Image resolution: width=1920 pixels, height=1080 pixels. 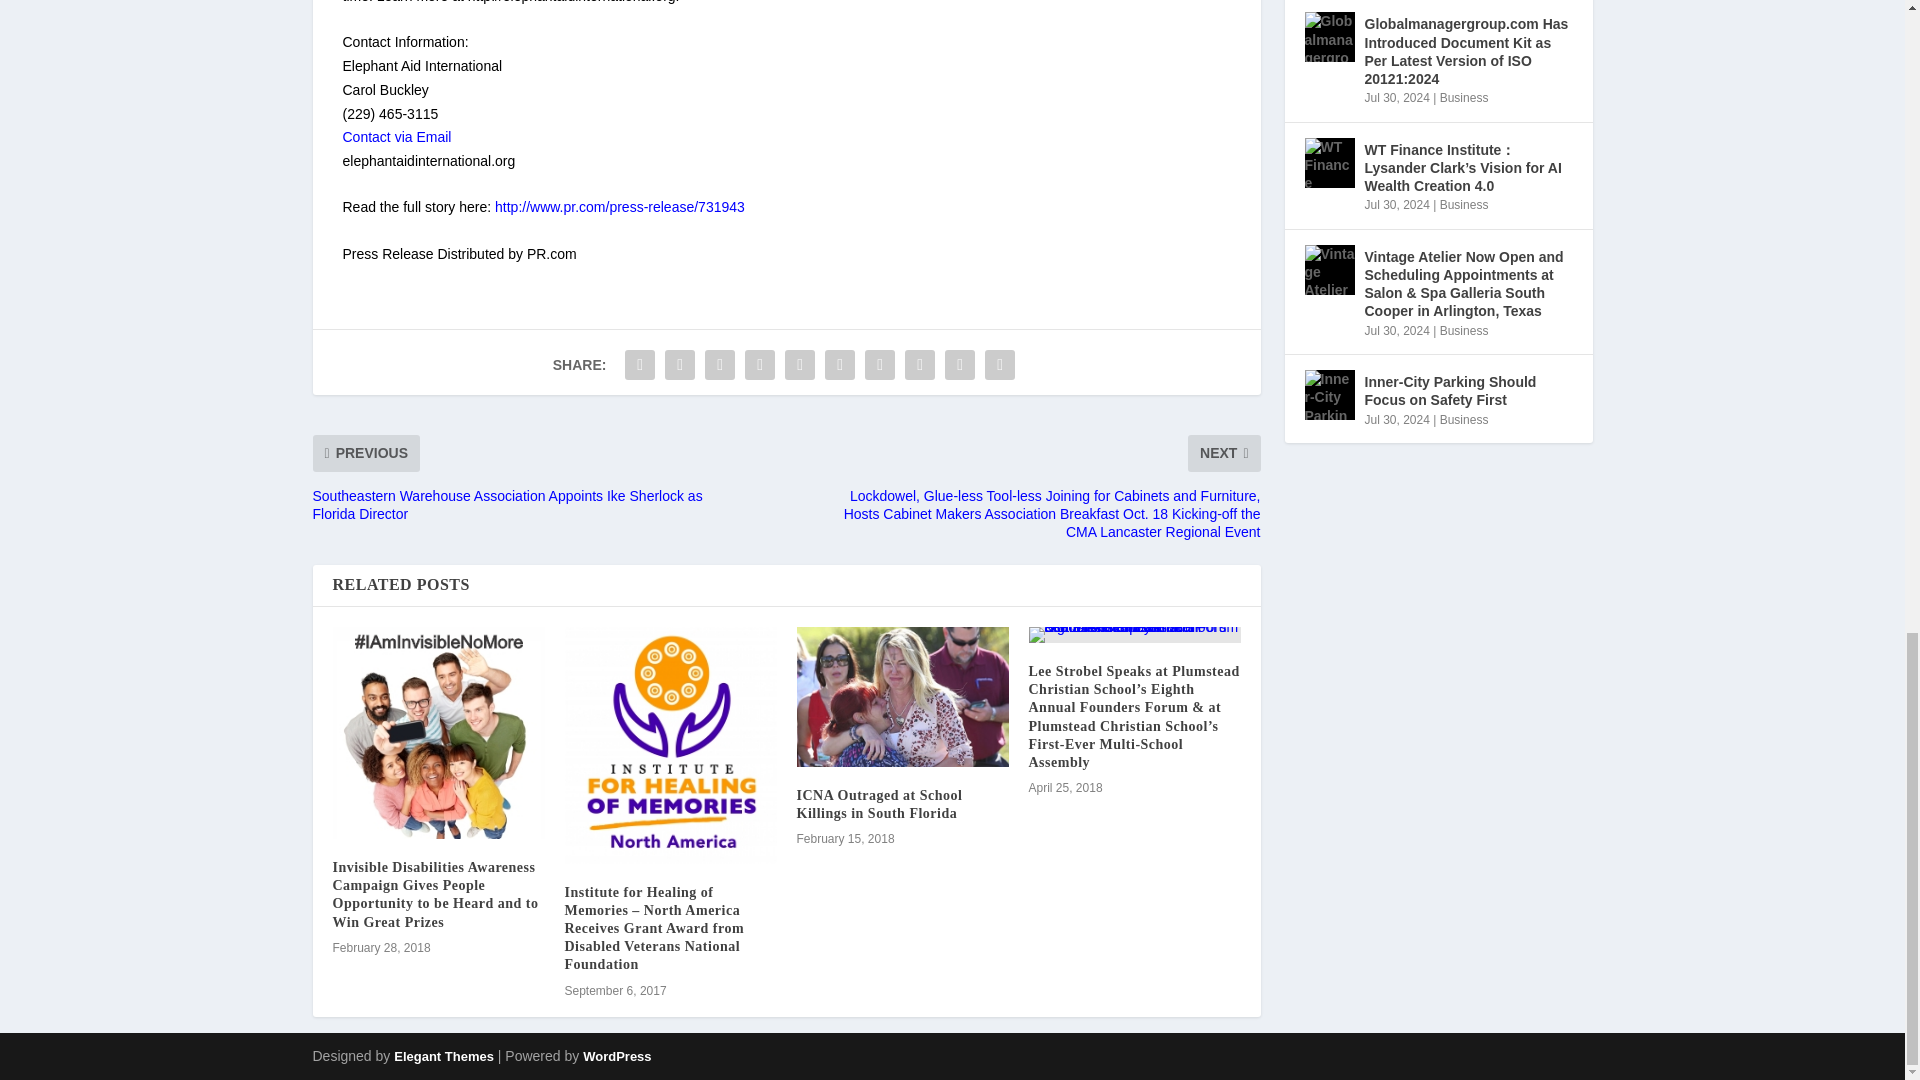 I want to click on ICNA Outraged at School Killings in South Florida, so click(x=902, y=696).